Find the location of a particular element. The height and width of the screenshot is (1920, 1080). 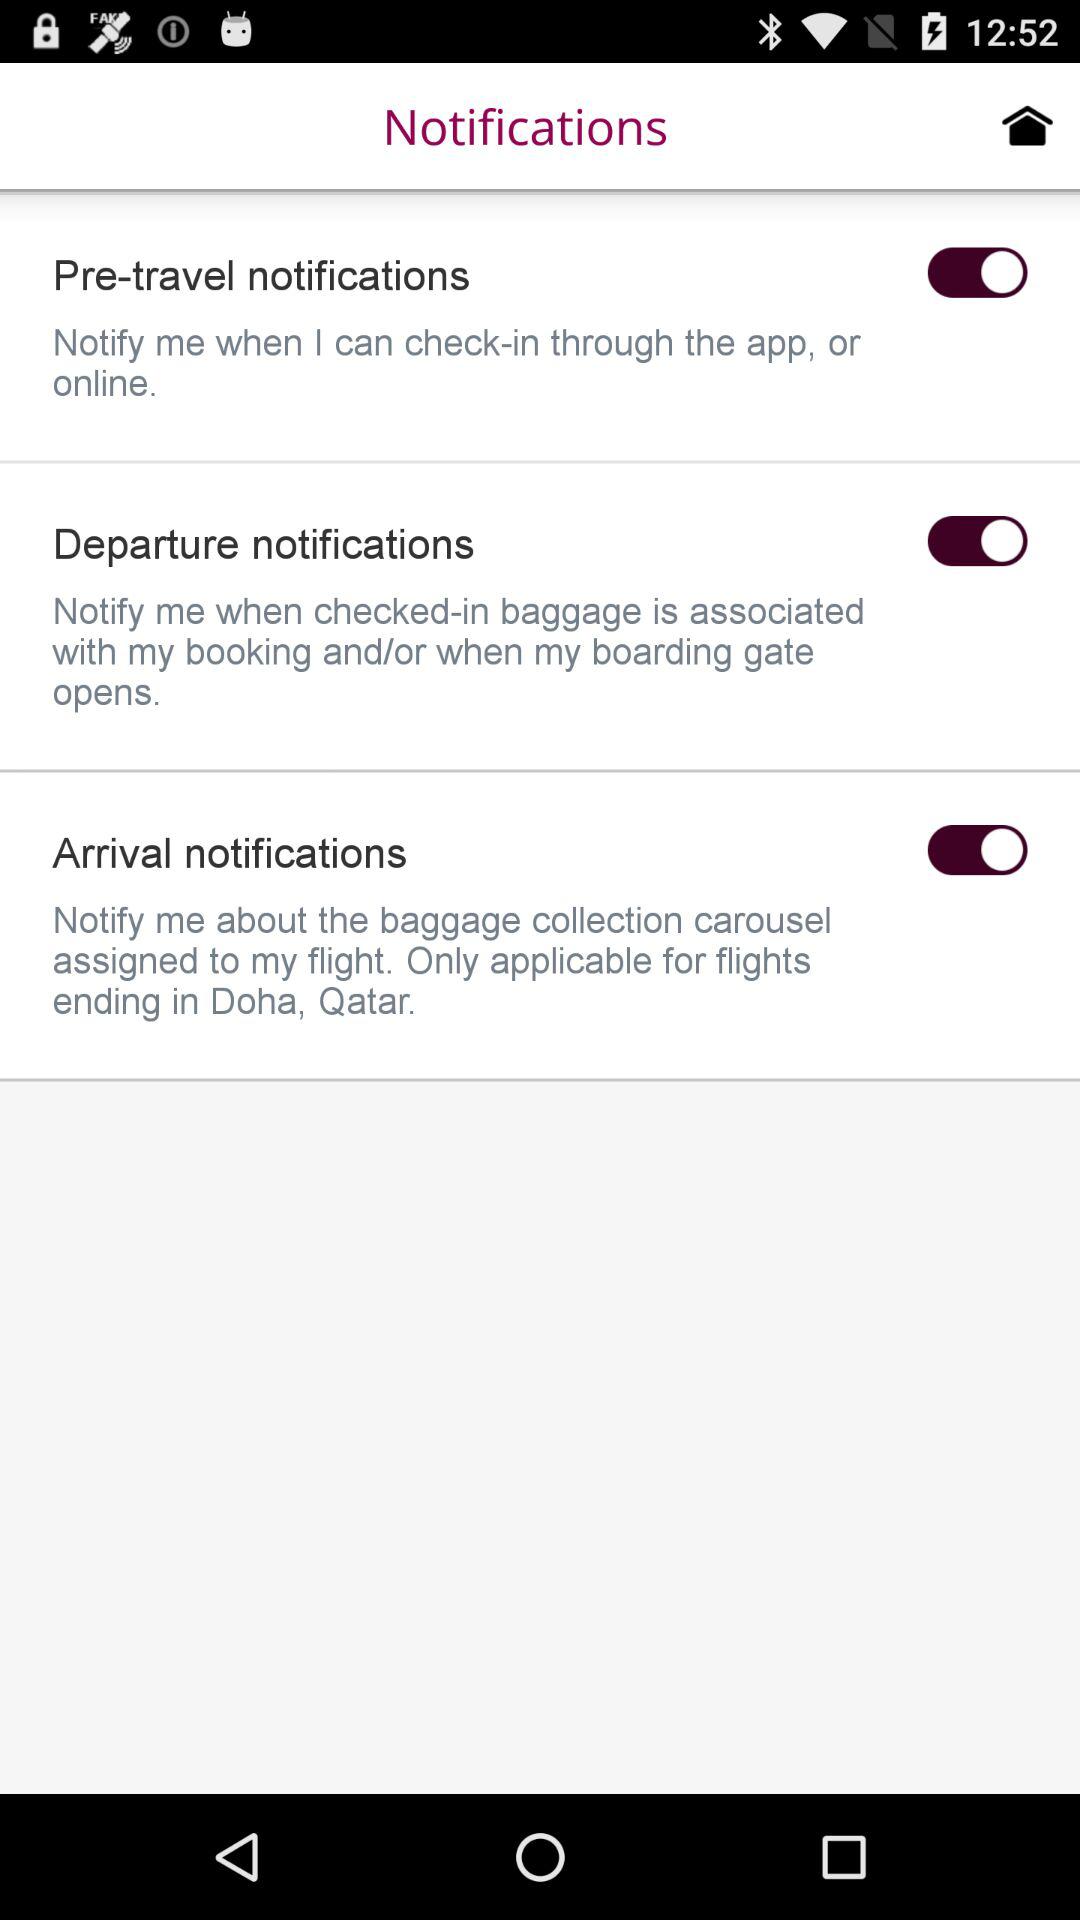

go to home is located at coordinates (1028, 125).